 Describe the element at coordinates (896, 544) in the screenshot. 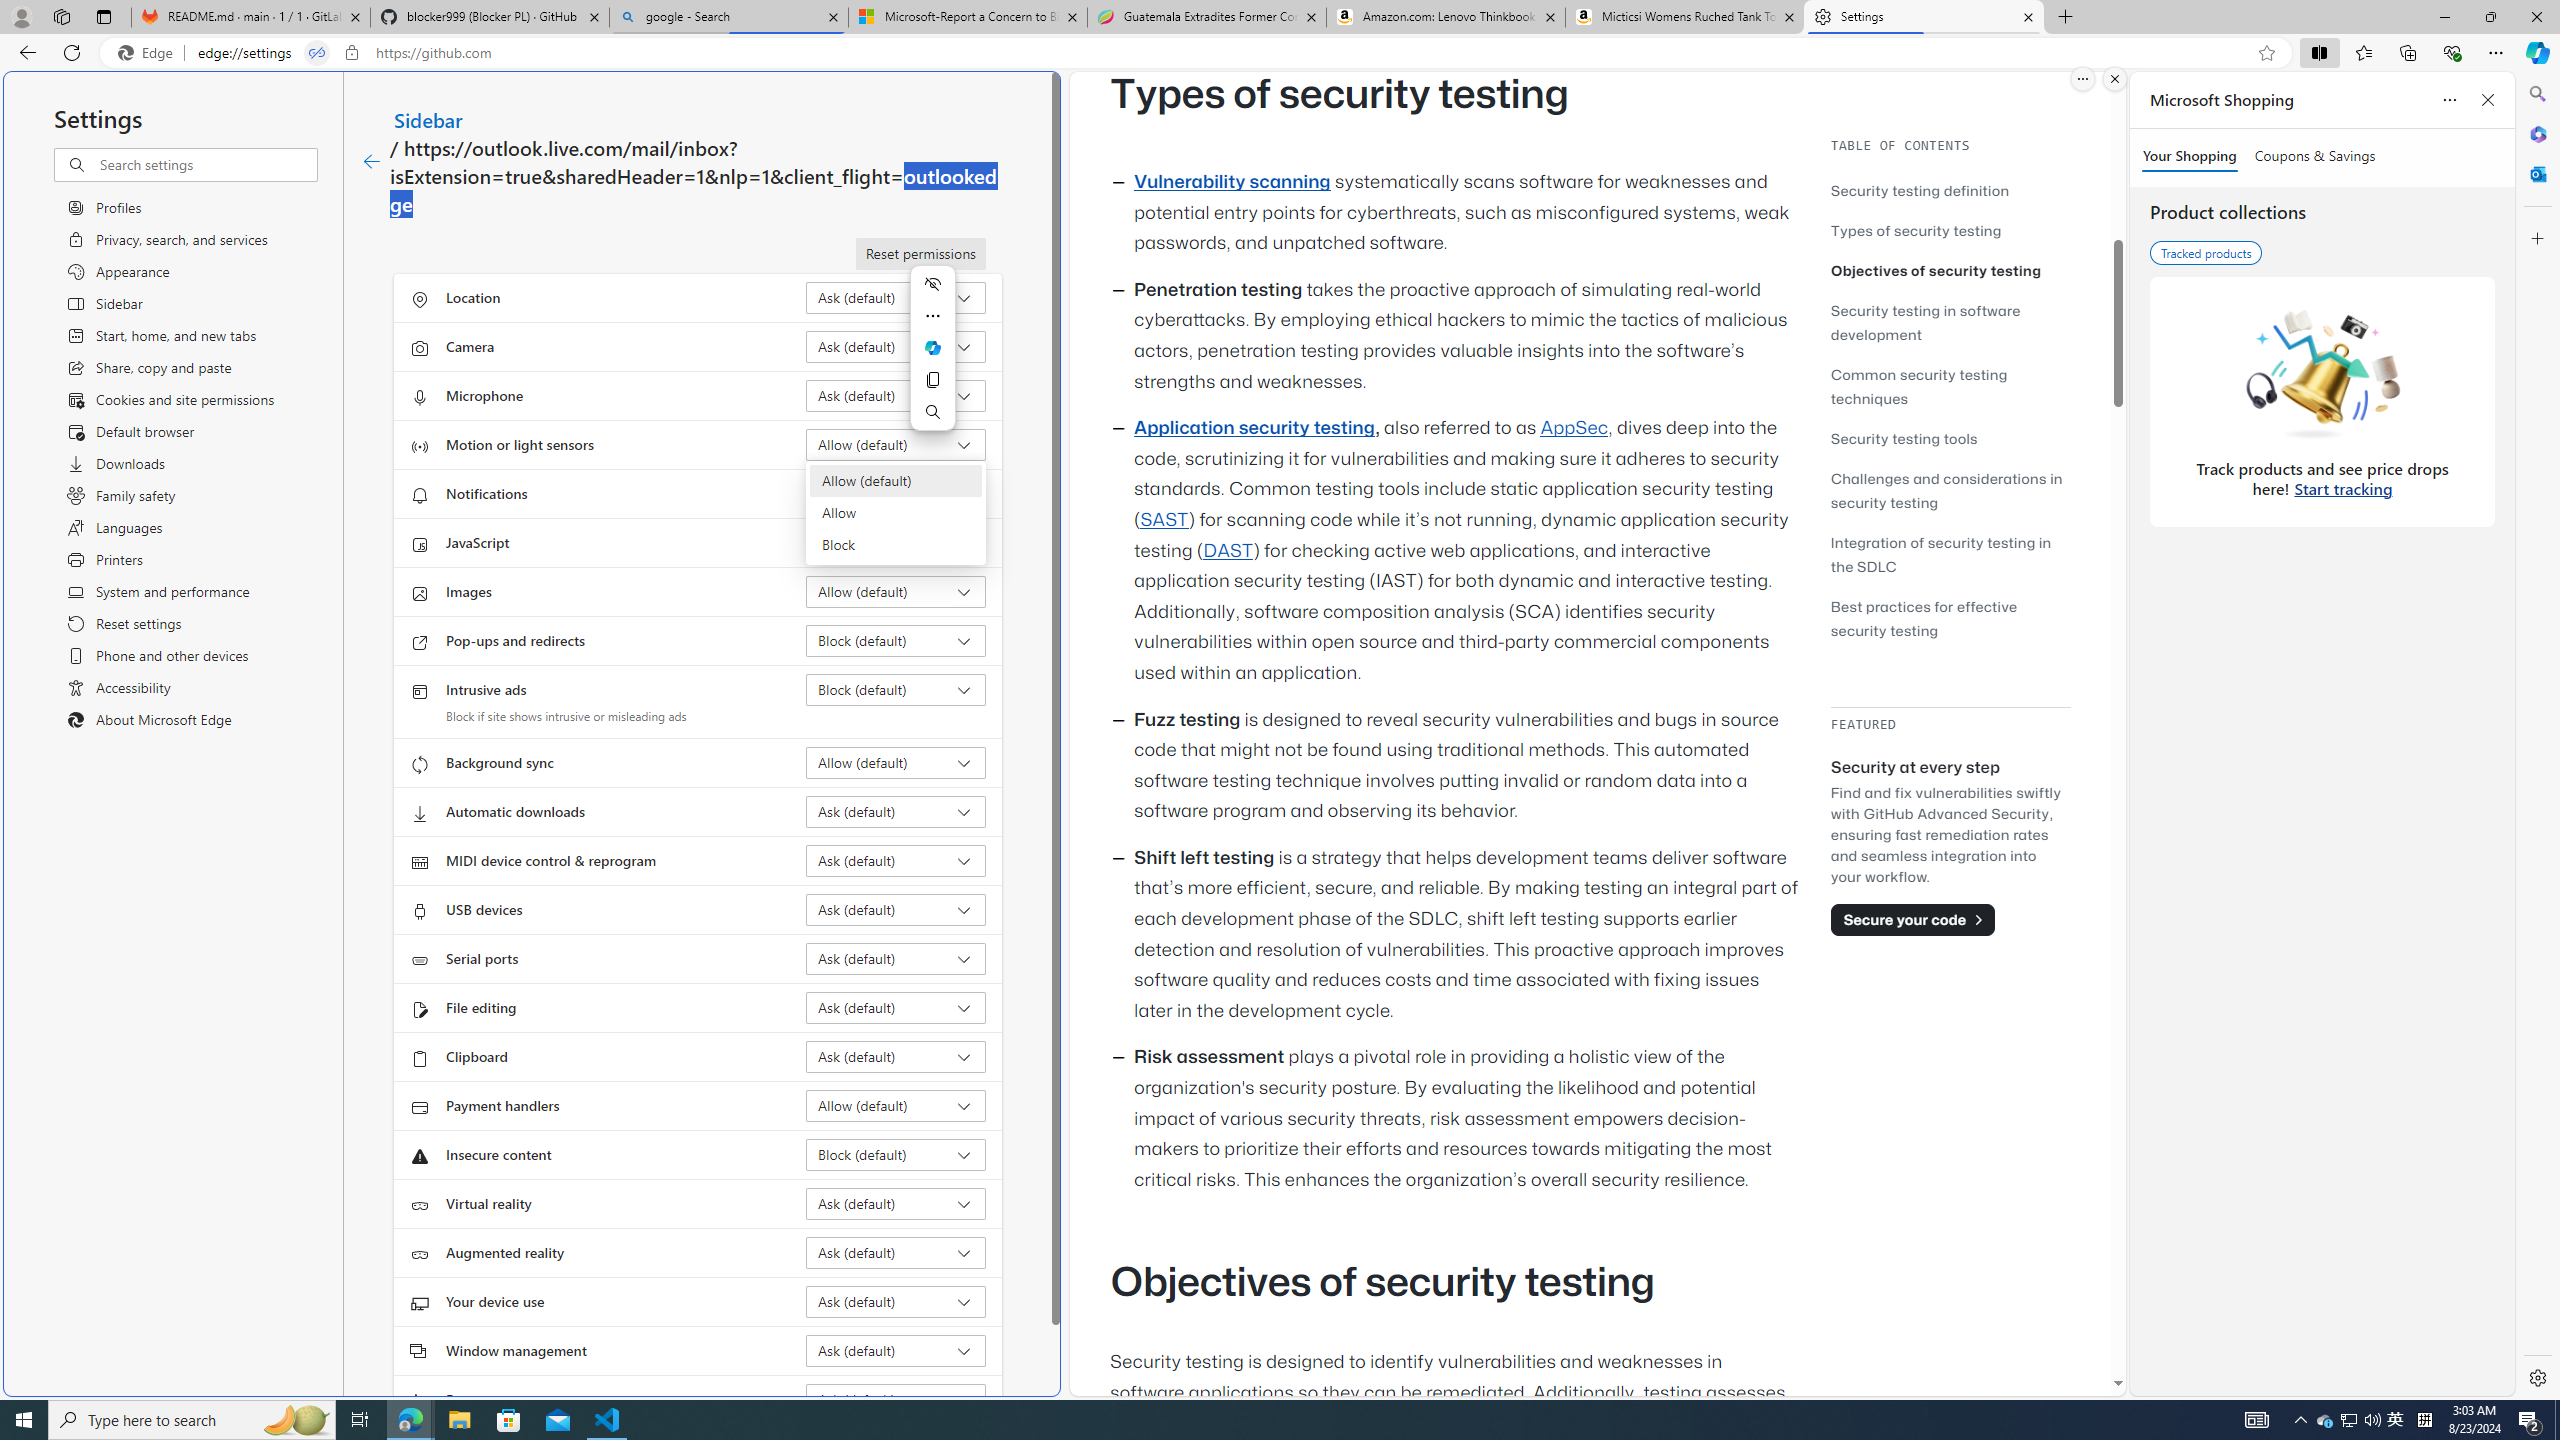

I see `Block` at that location.